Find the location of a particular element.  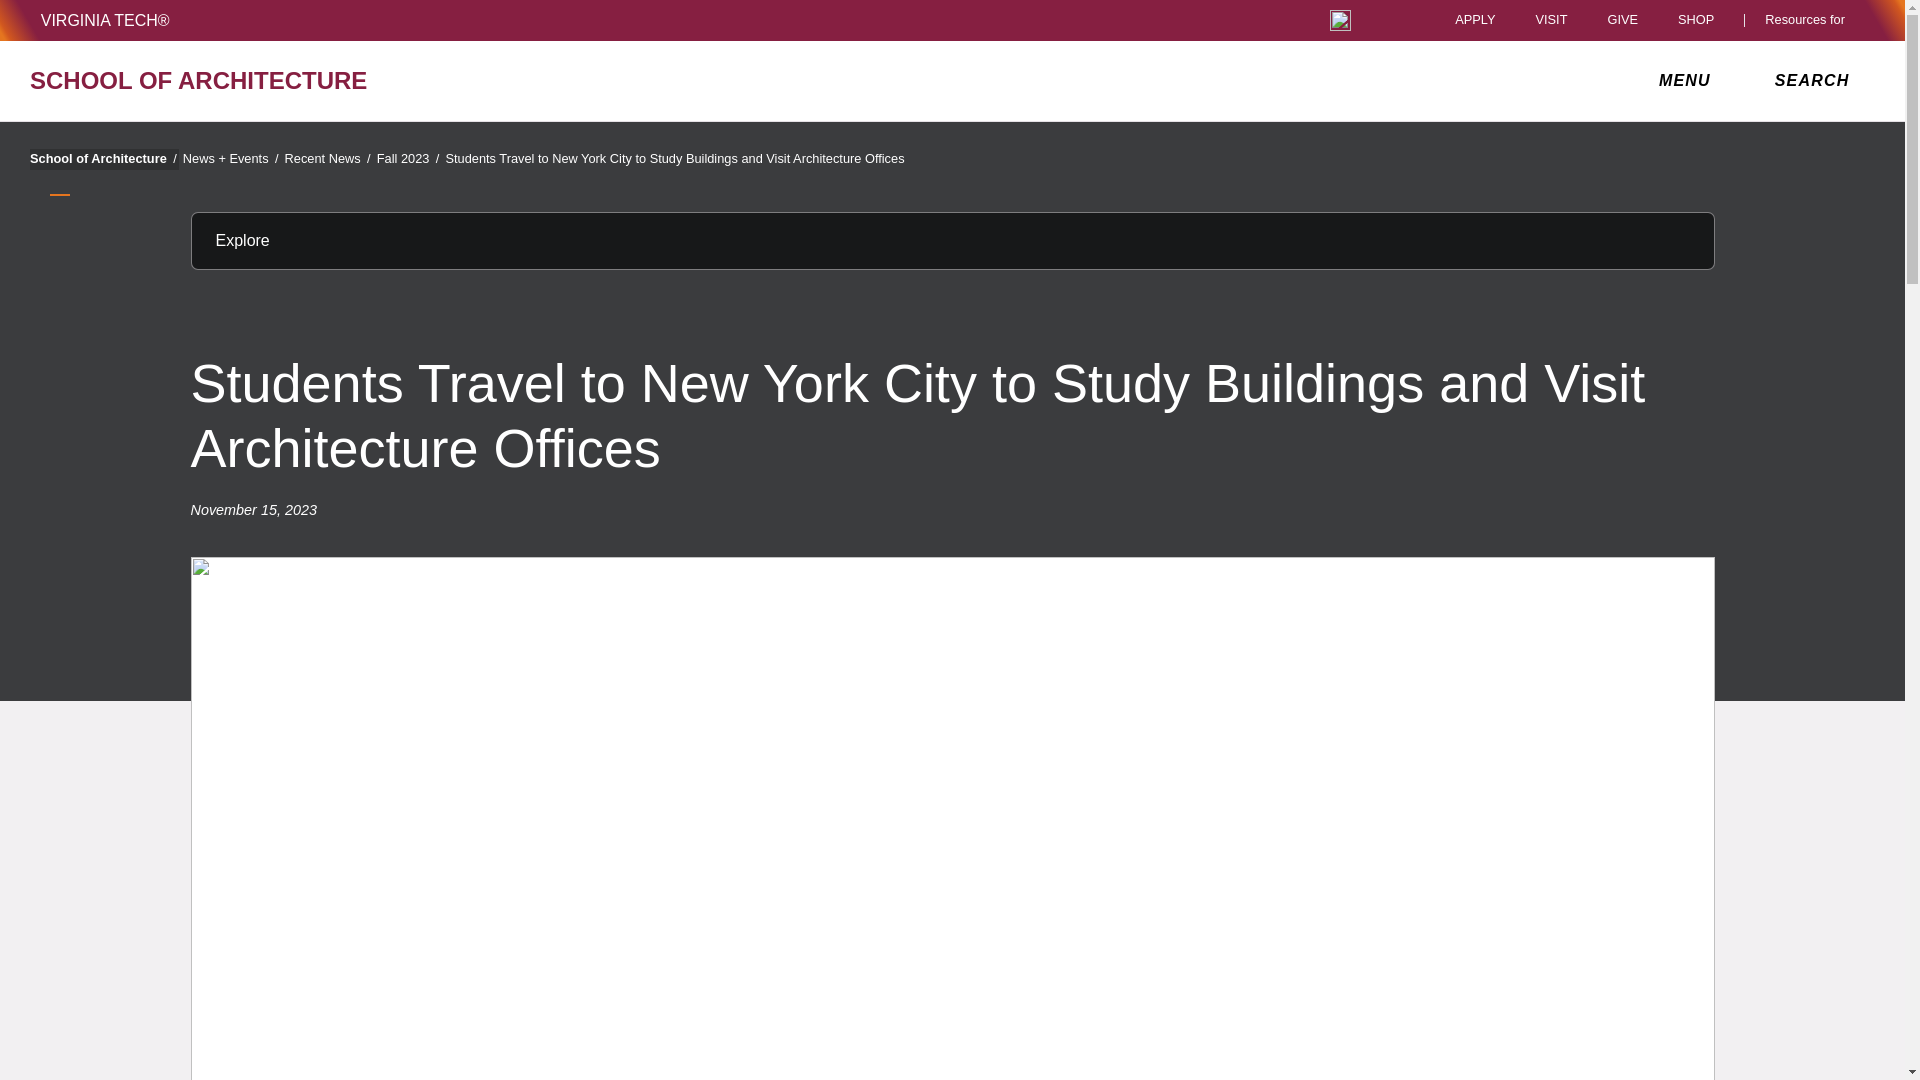

Universal Access Toggle is located at coordinates (1340, 20).